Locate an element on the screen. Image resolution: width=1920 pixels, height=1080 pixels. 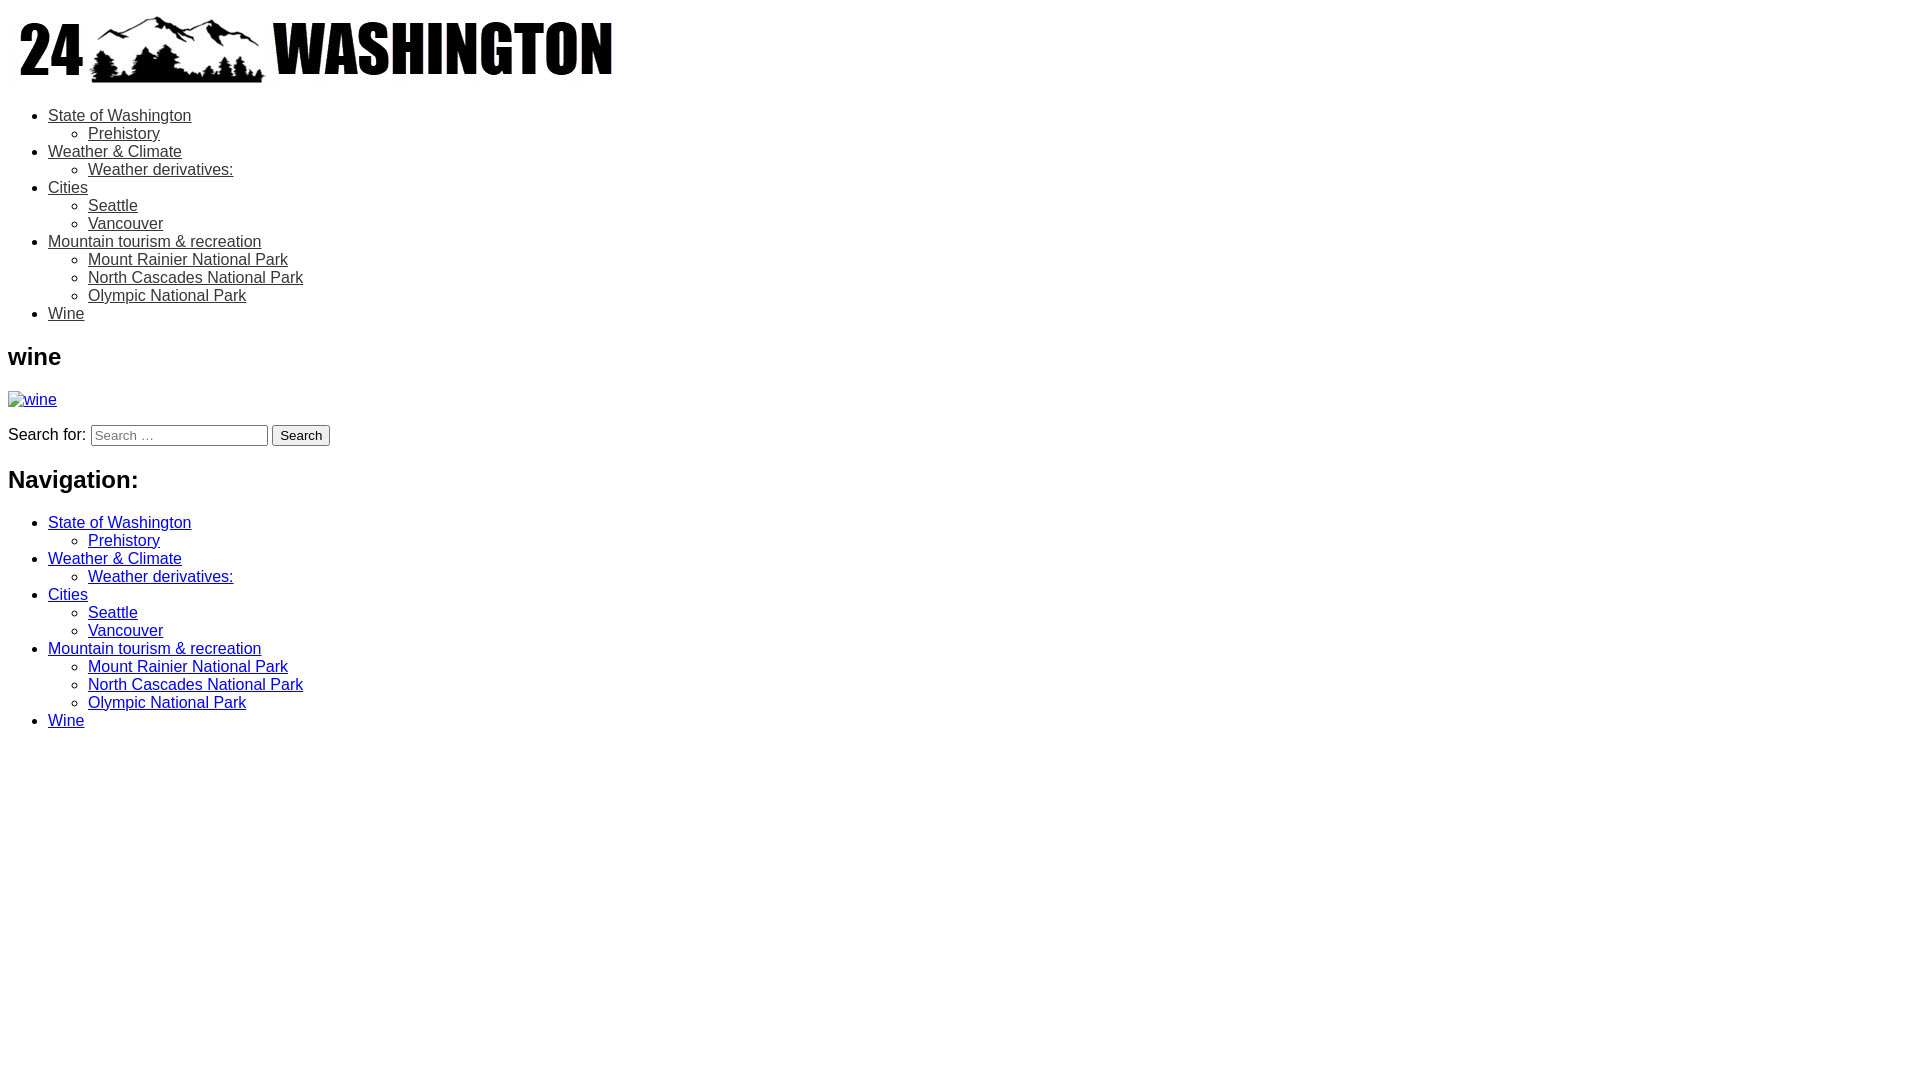
Olympic National Park is located at coordinates (166, 296).